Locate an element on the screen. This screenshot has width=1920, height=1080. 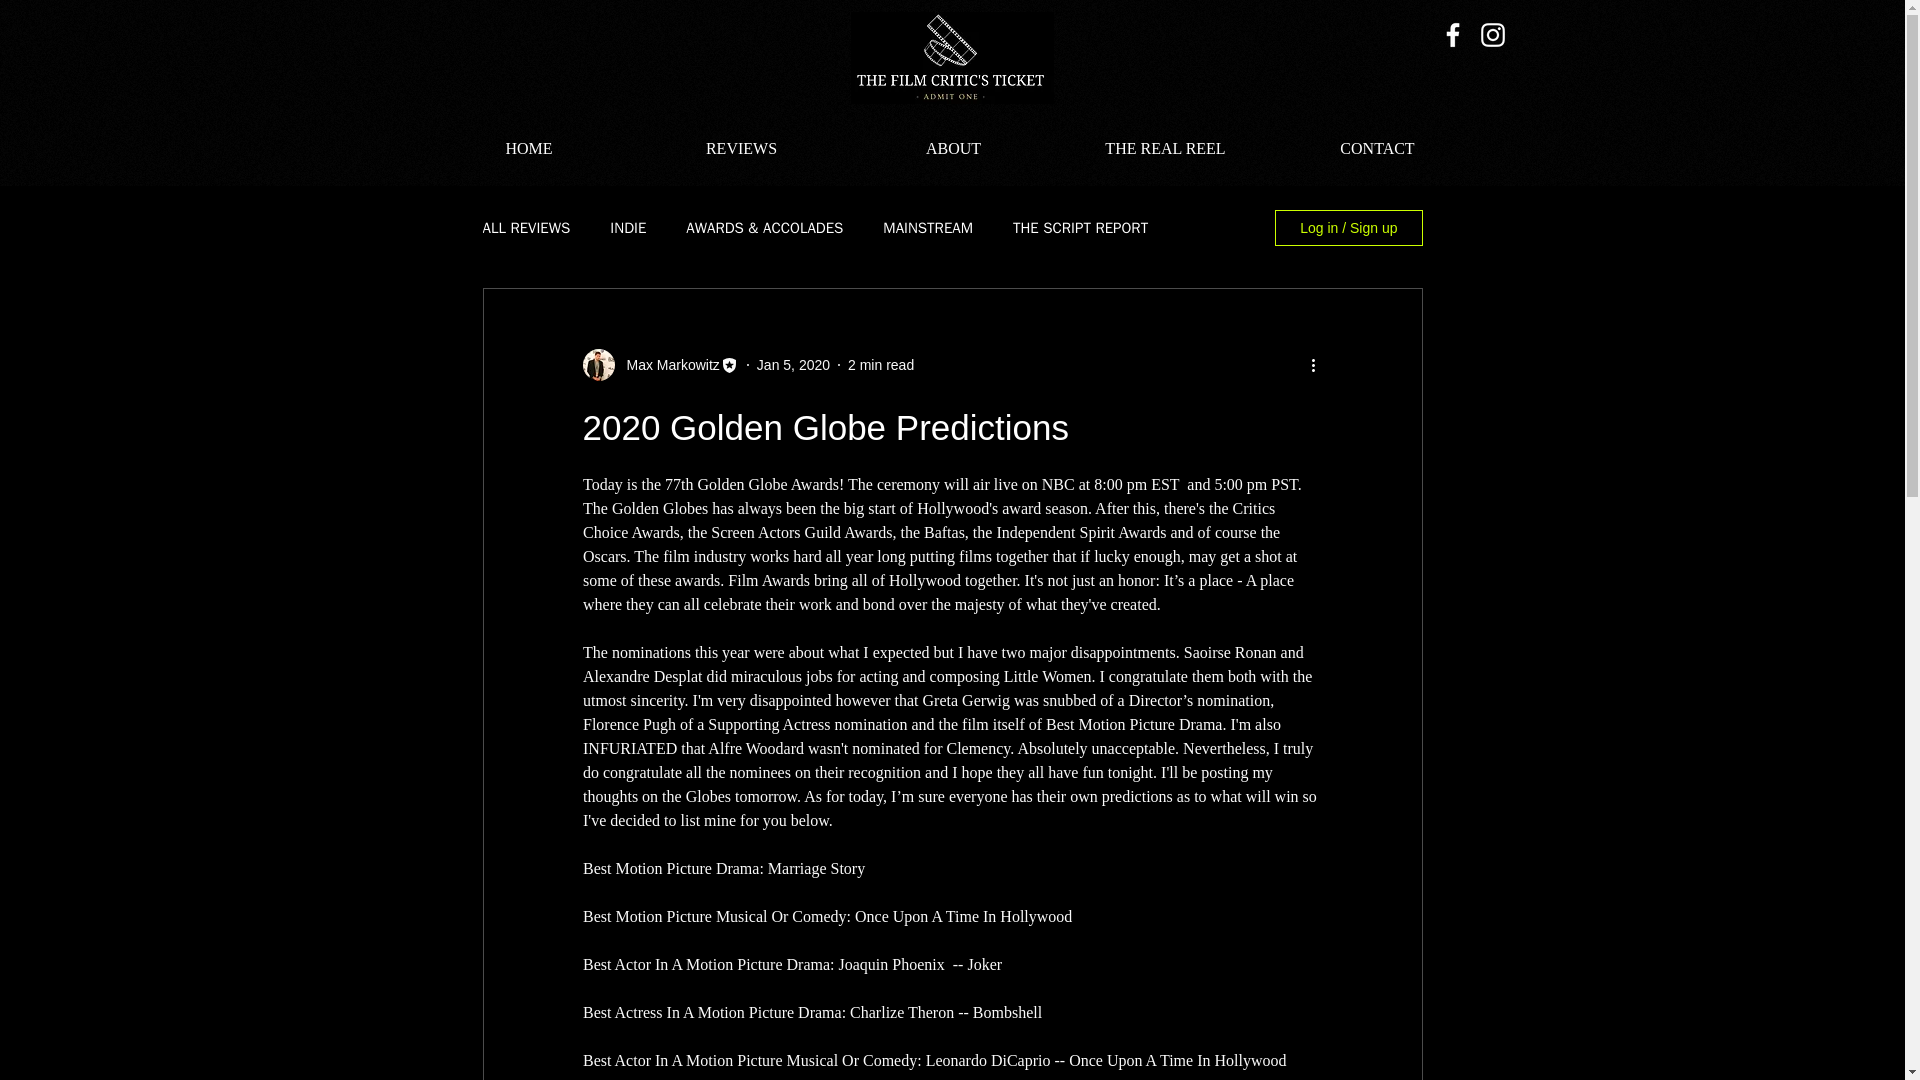
INDIE is located at coordinates (628, 227).